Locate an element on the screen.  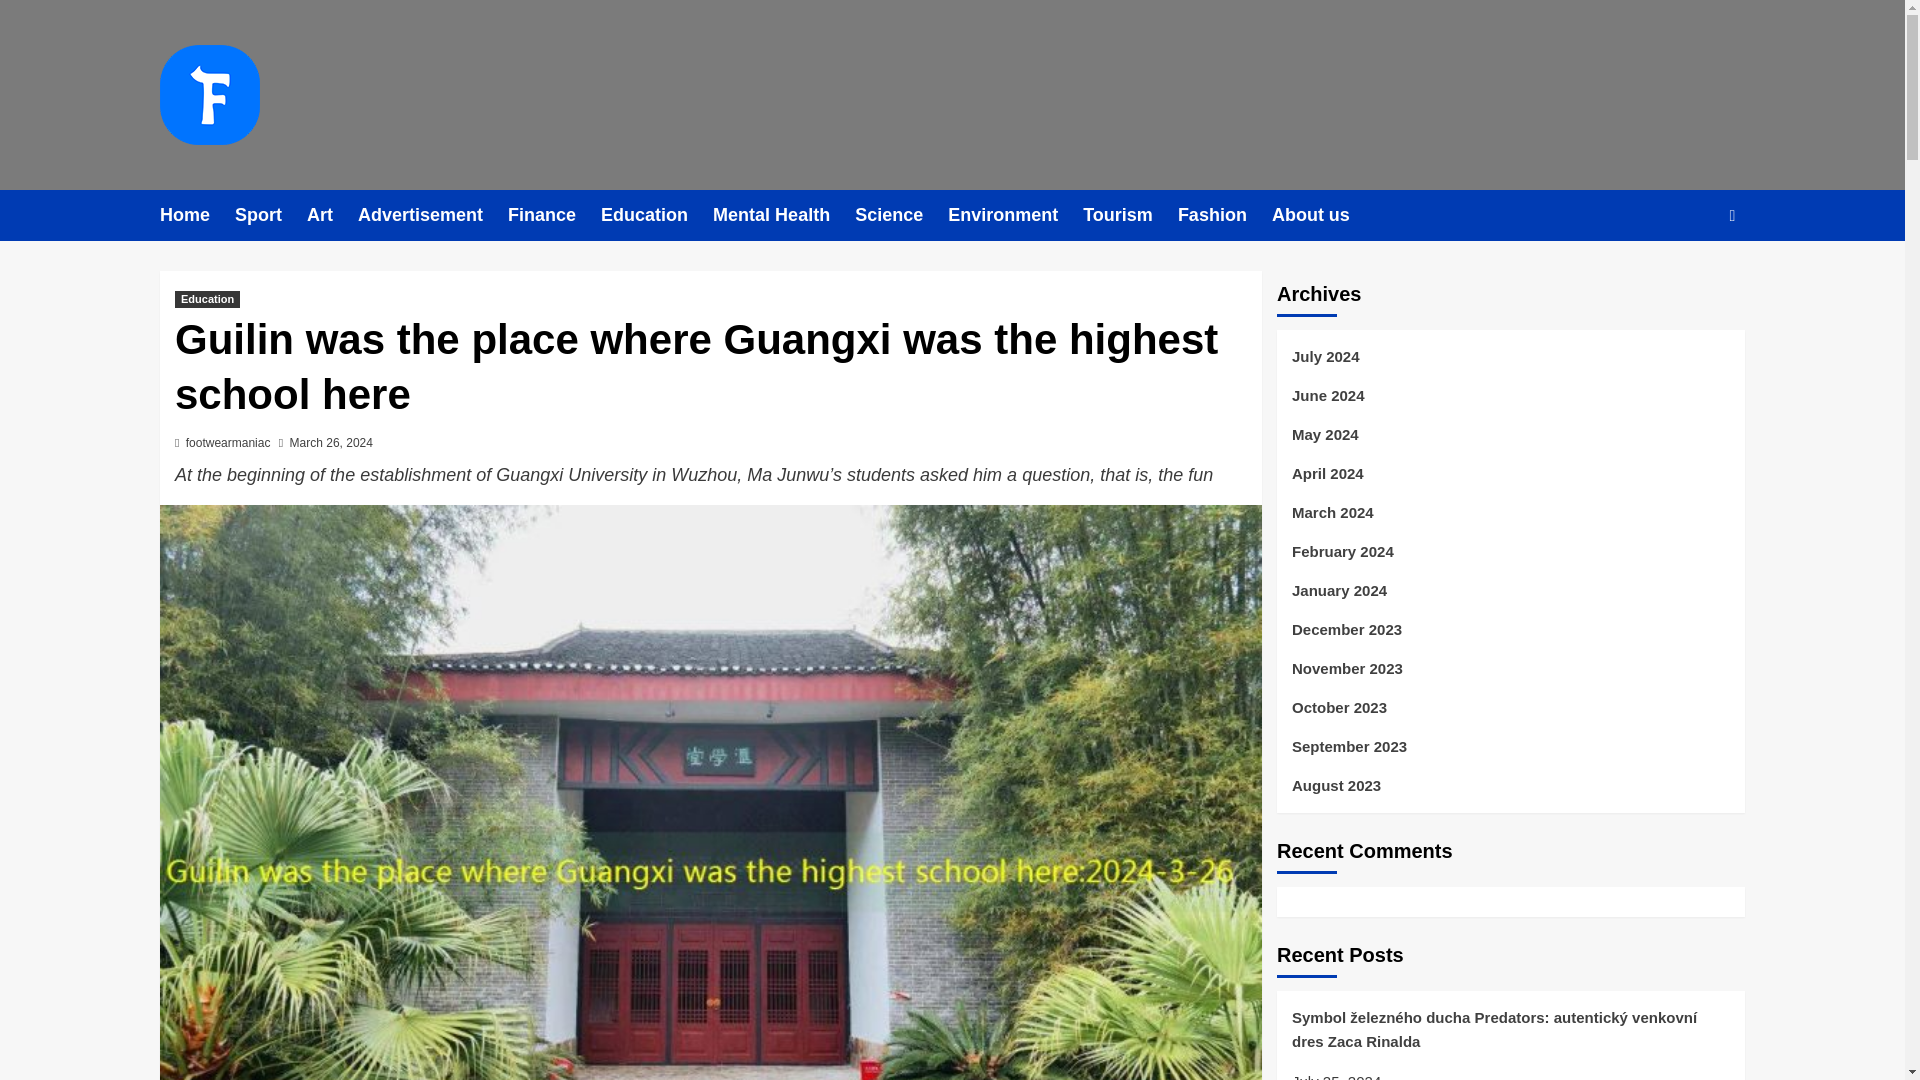
Mental Health is located at coordinates (783, 215).